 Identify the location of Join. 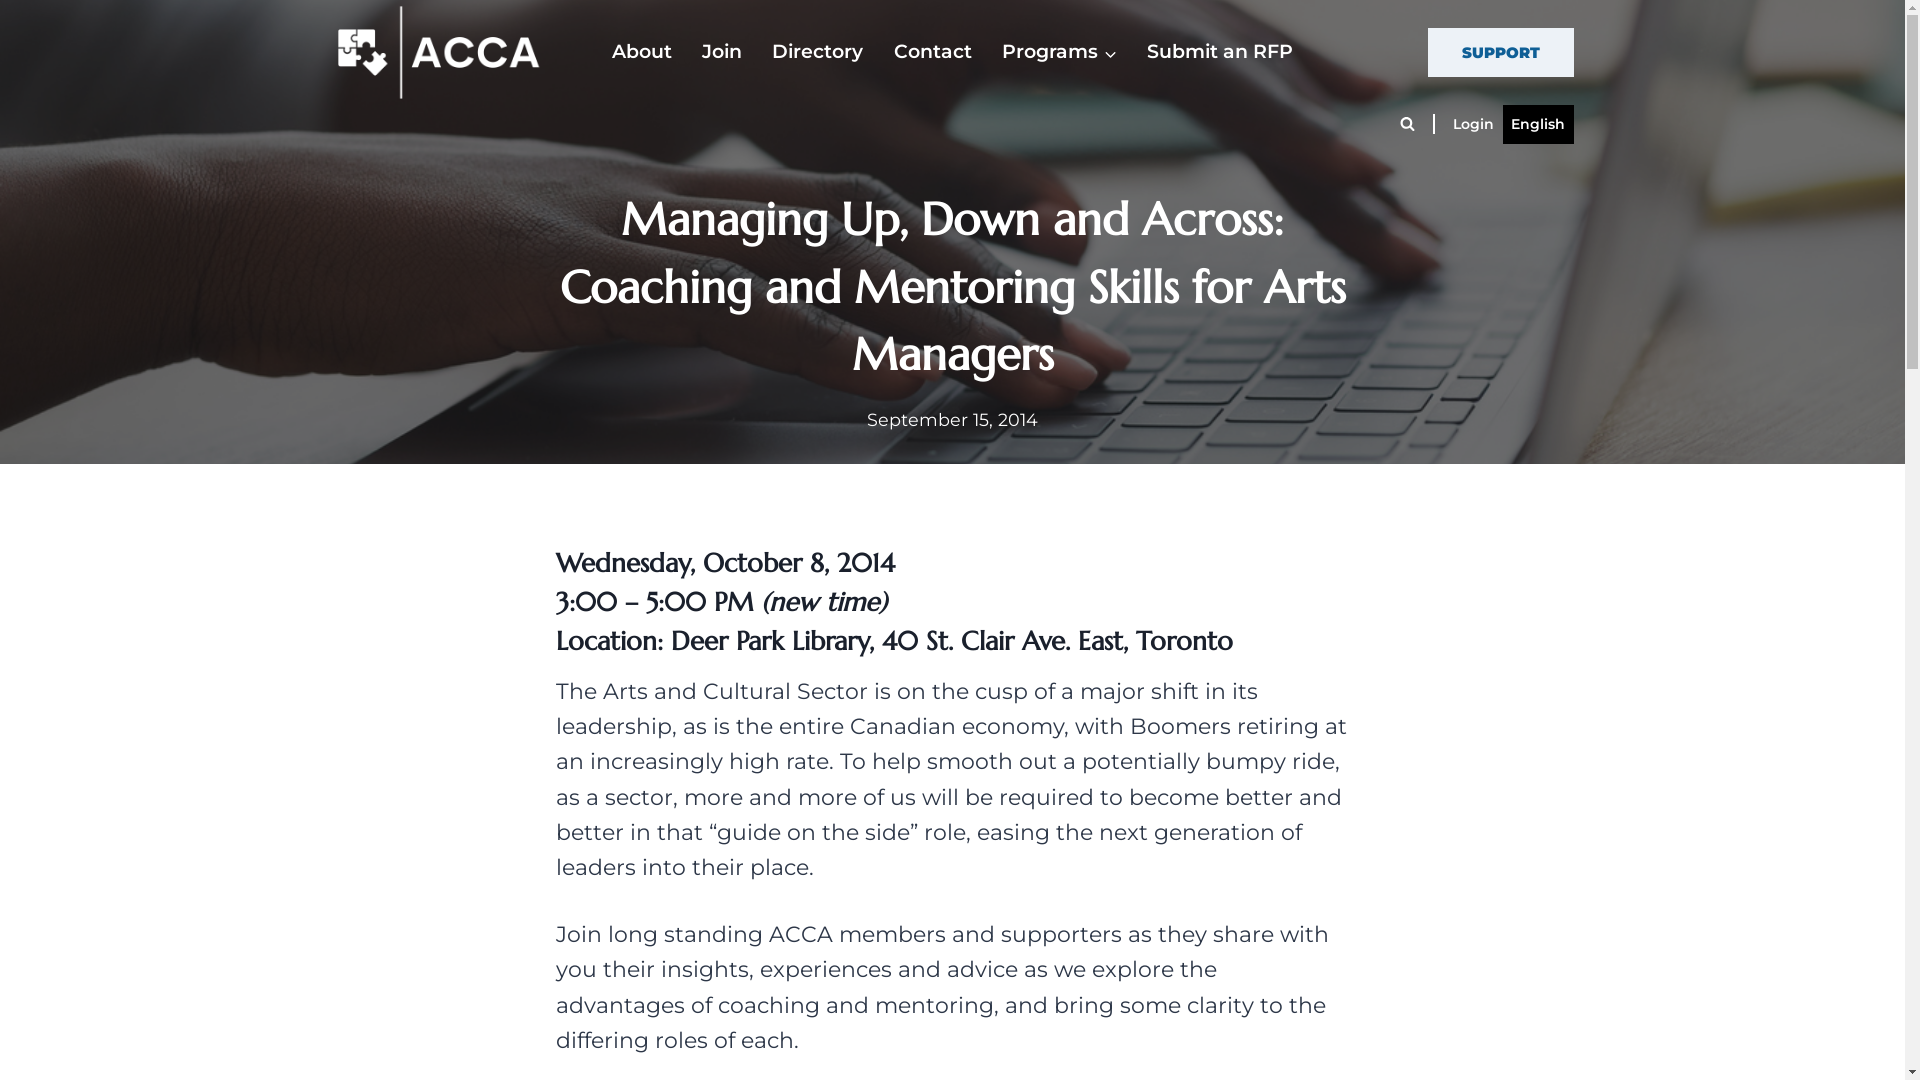
(722, 52).